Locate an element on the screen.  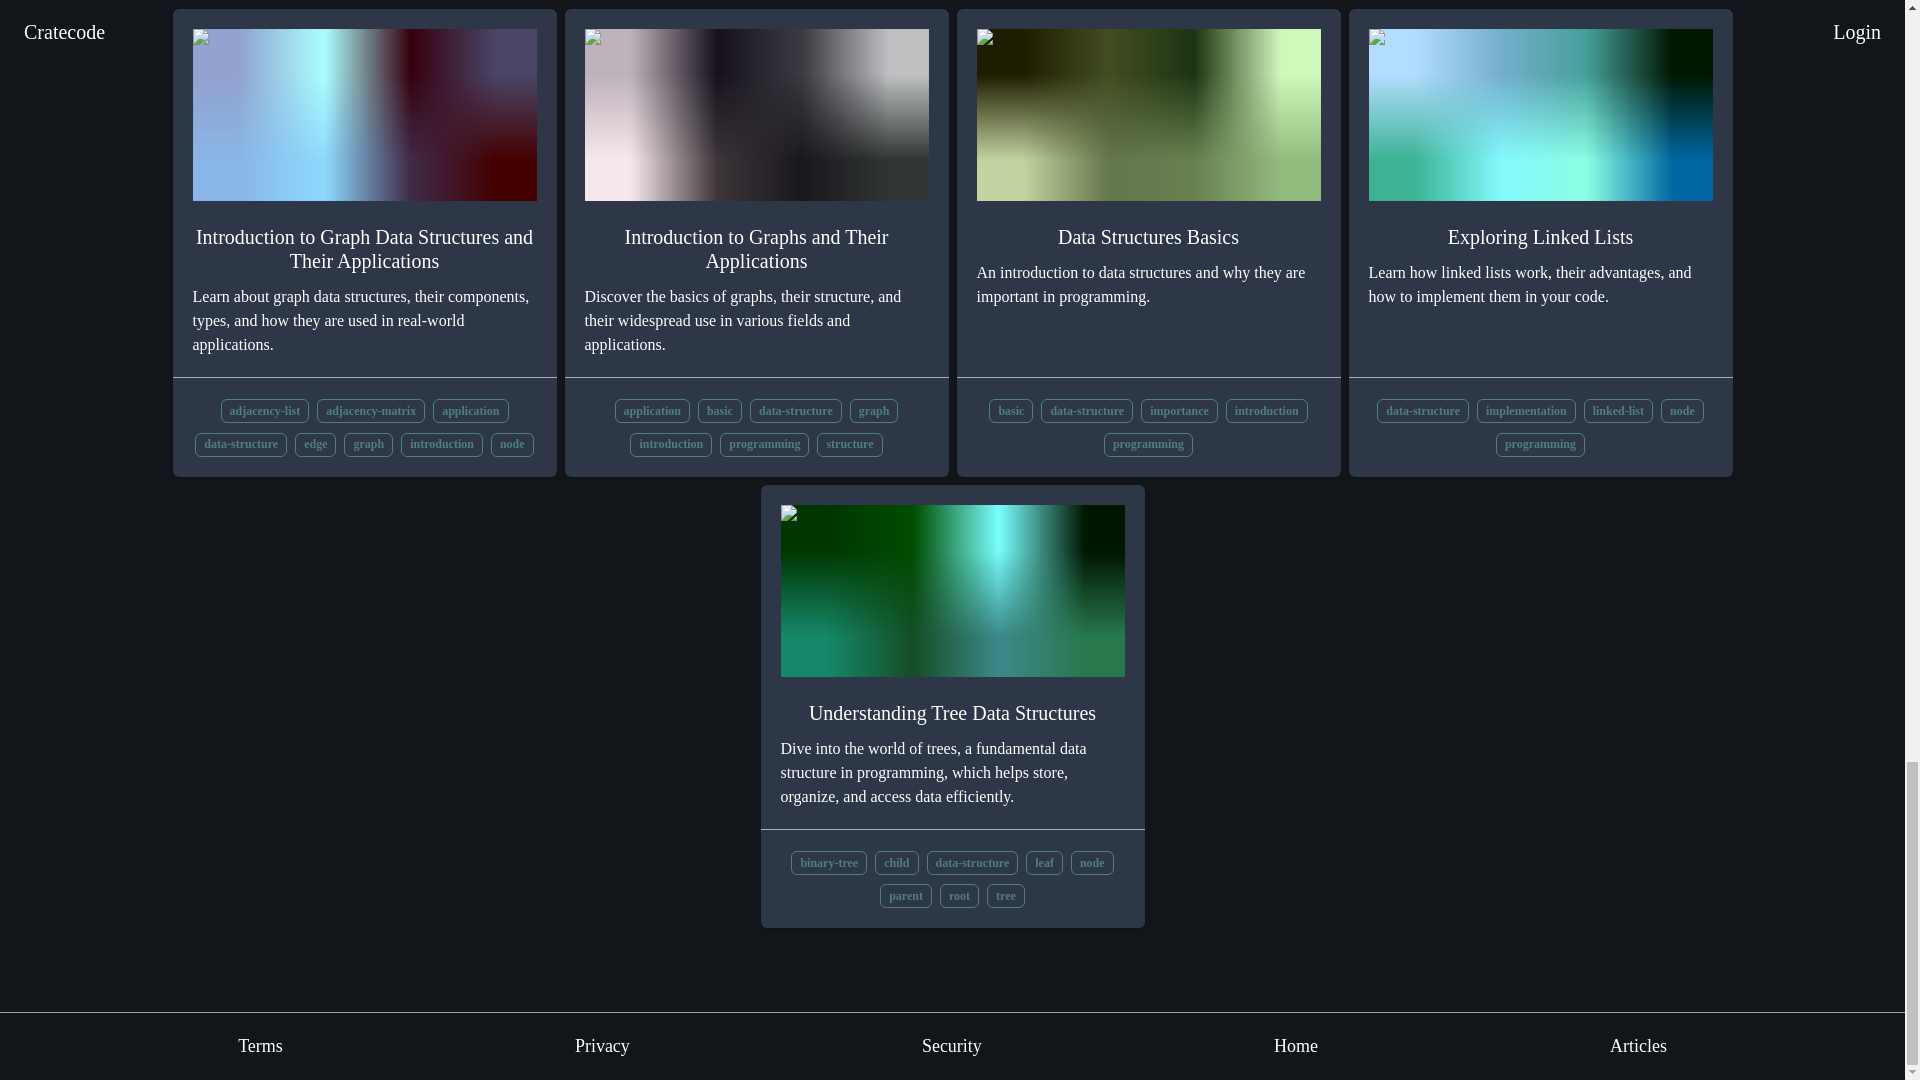
adjacency-list is located at coordinates (264, 410).